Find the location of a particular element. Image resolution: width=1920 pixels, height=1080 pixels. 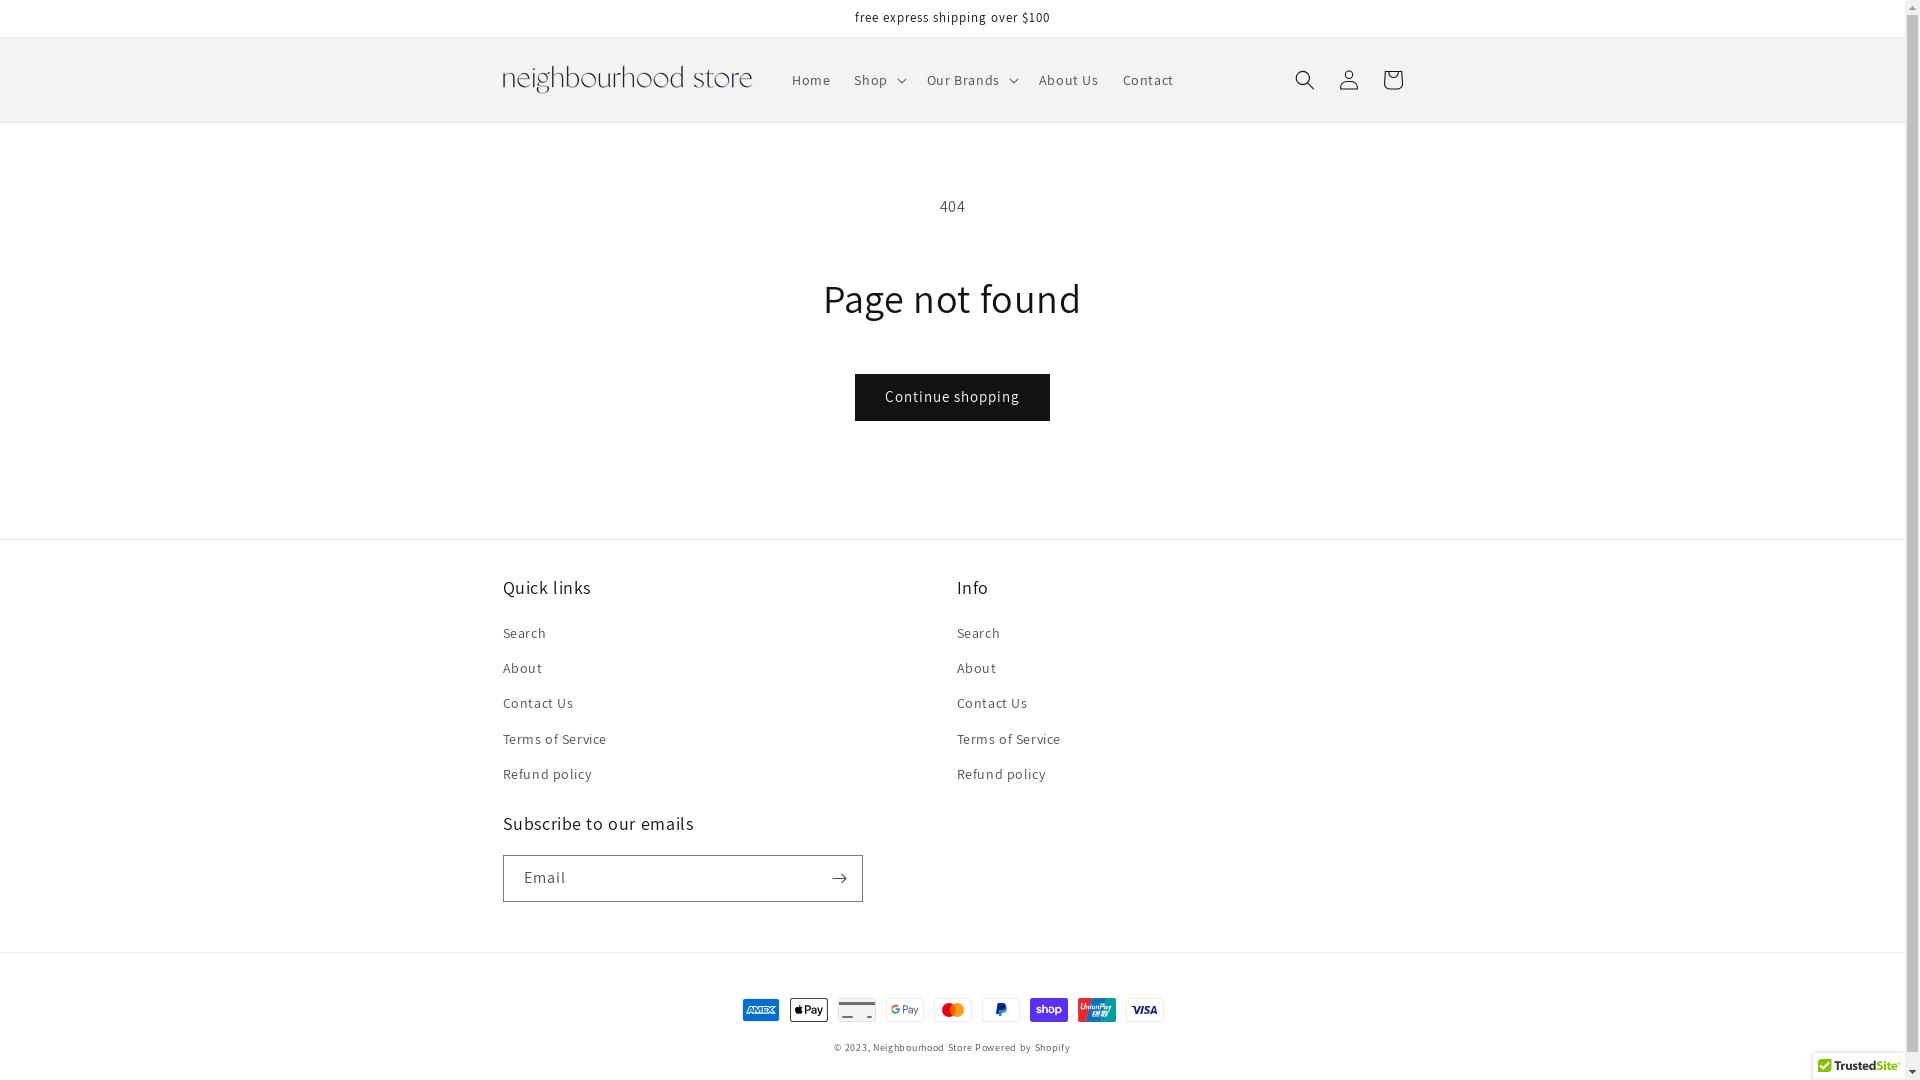

Terms of Service is located at coordinates (1008, 740).